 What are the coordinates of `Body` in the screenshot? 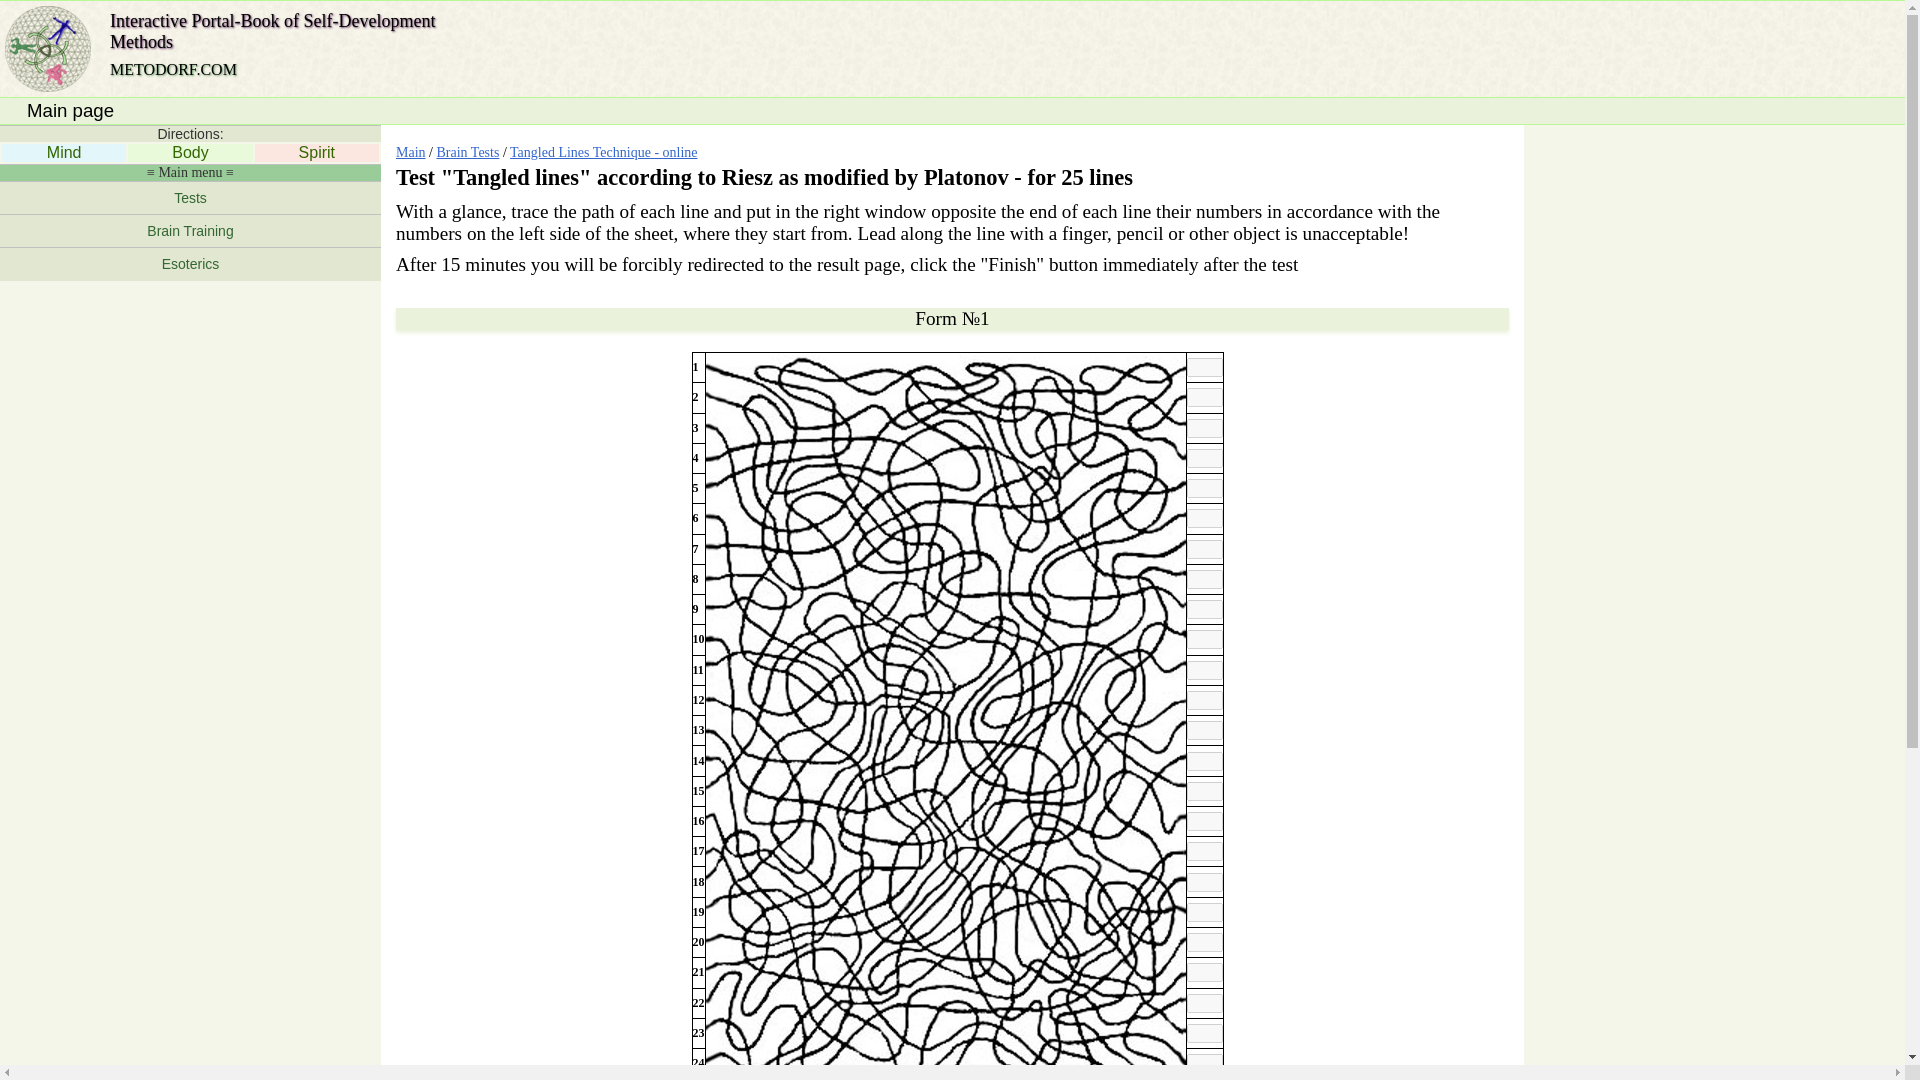 It's located at (190, 152).